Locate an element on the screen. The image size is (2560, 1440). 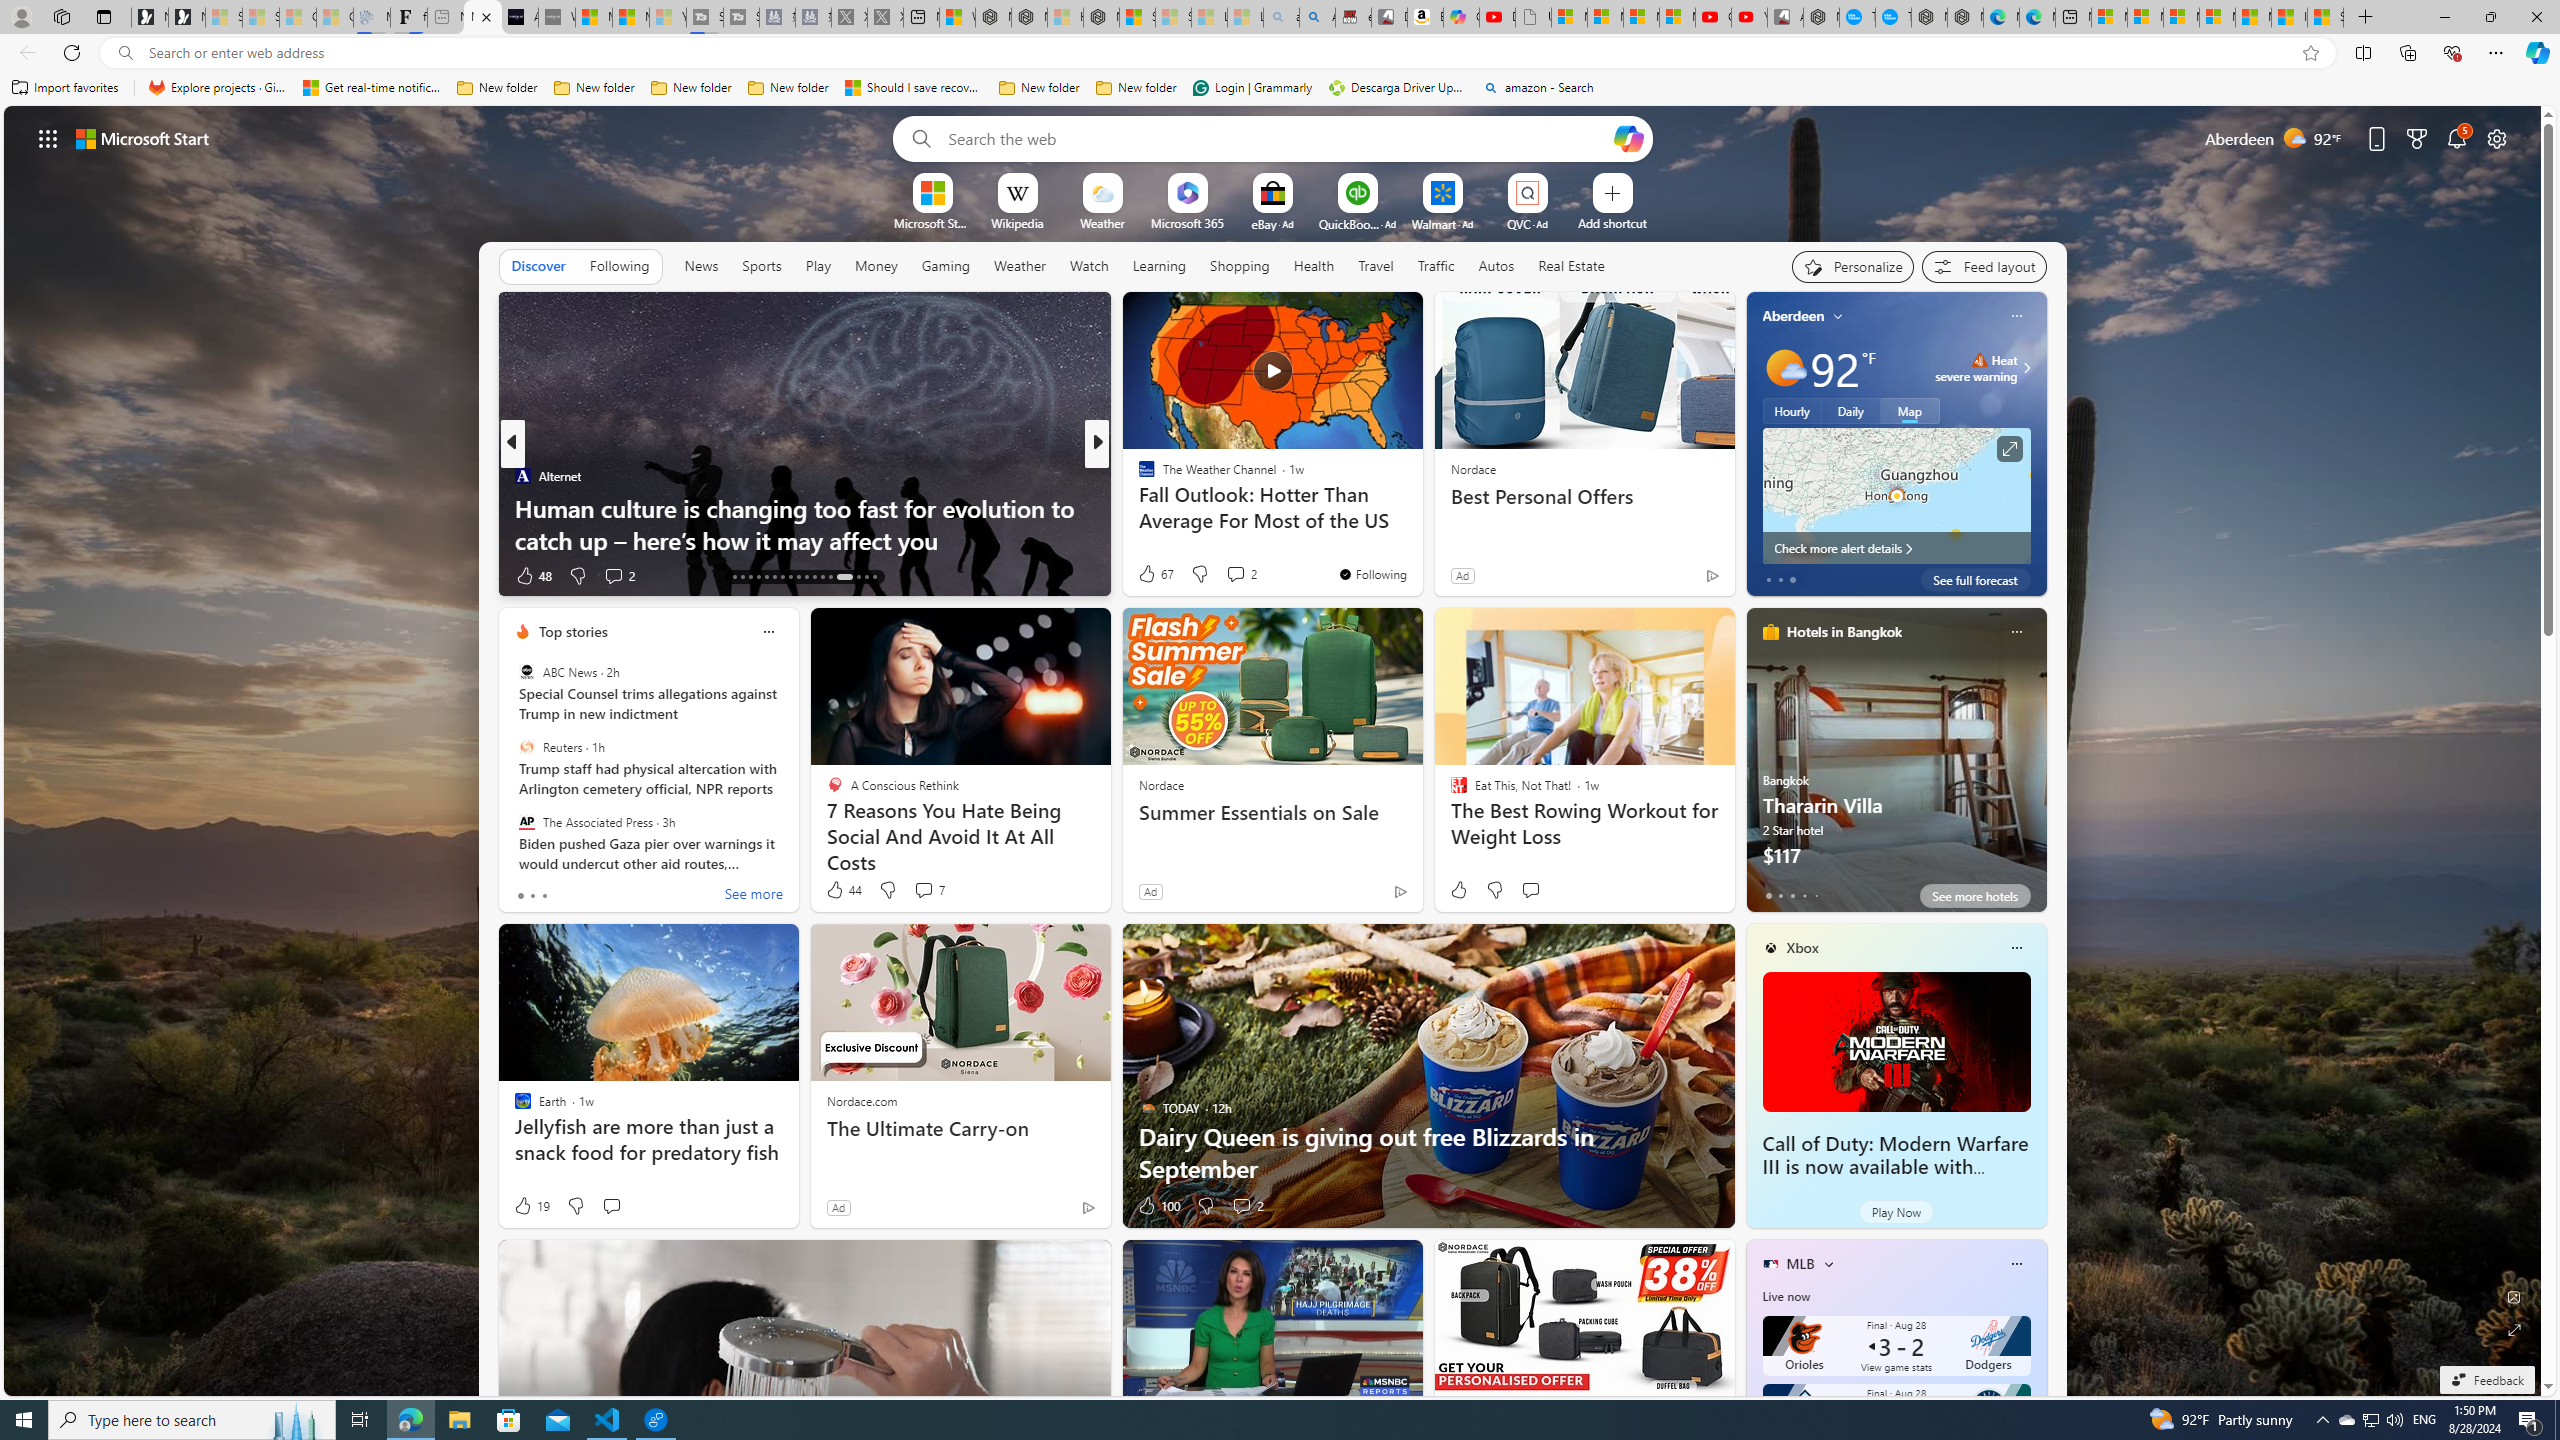
Hourly is located at coordinates (1792, 410).